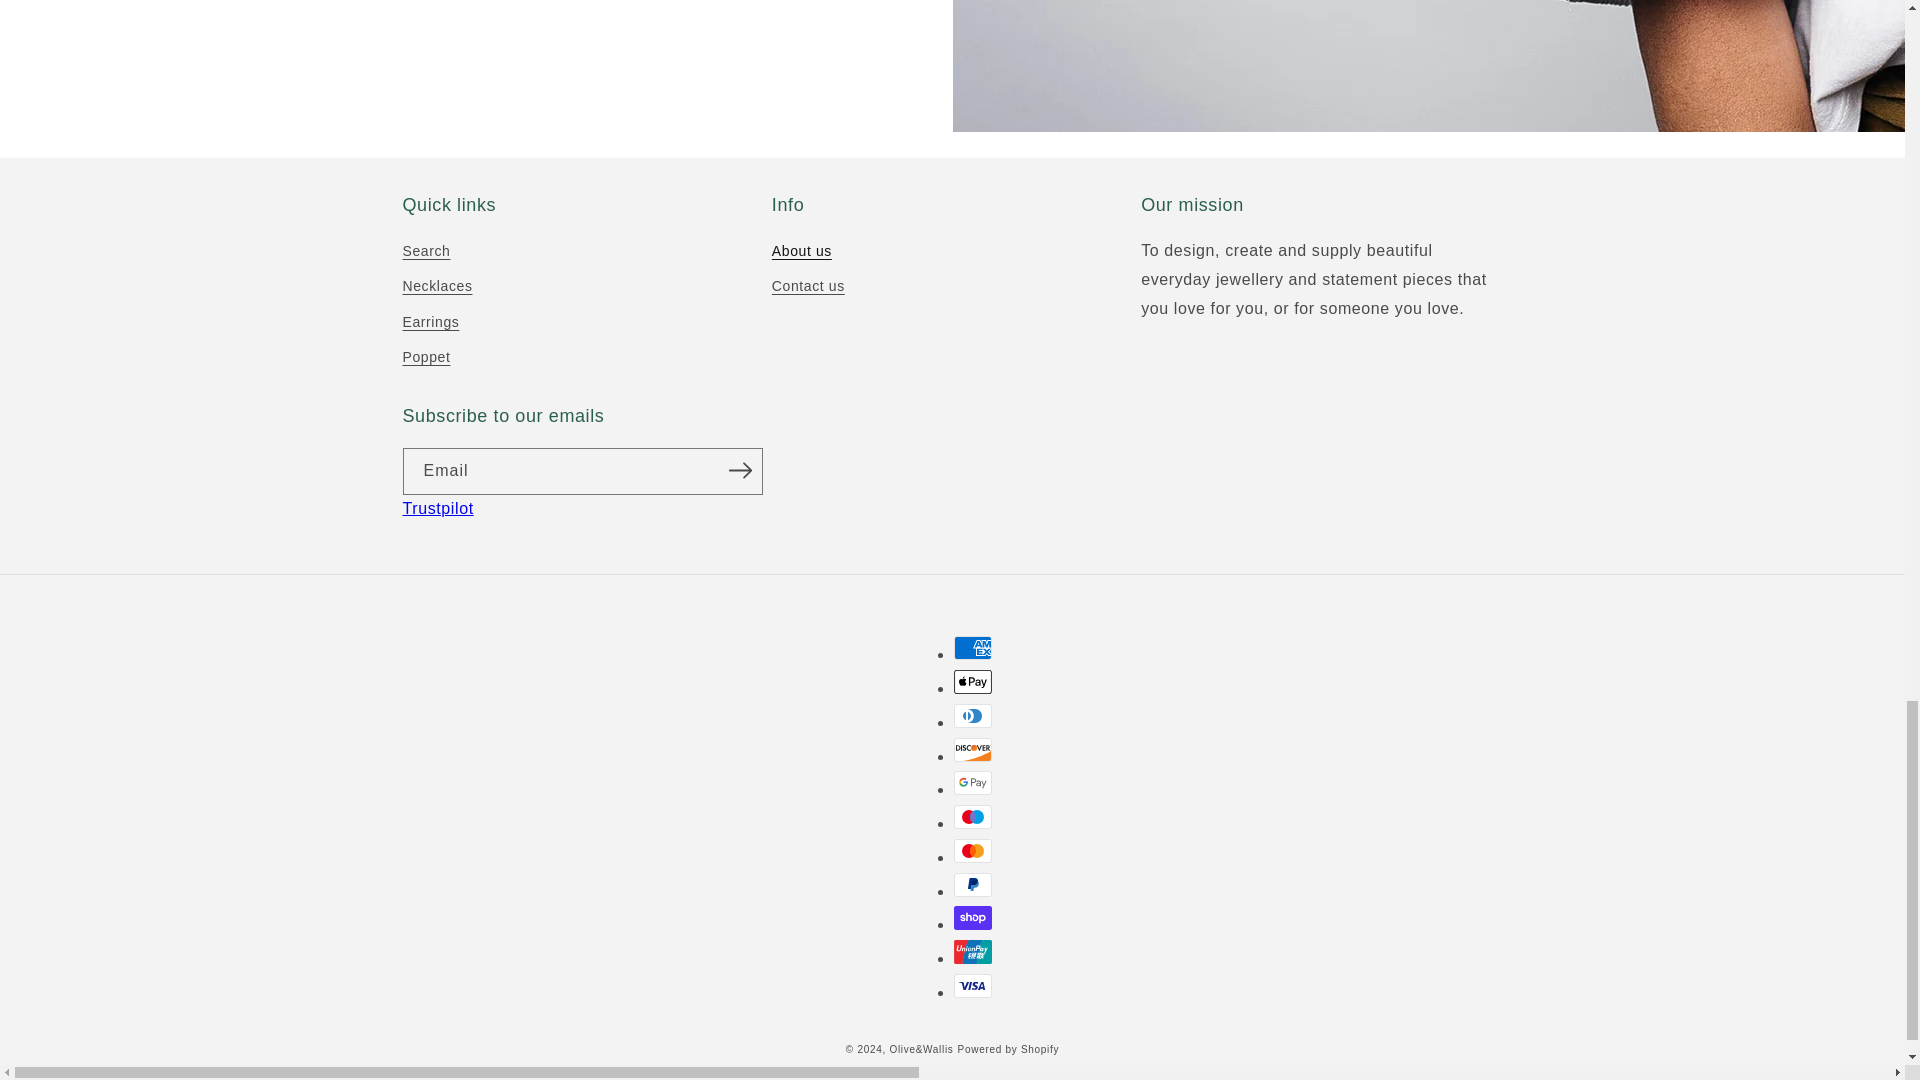 The image size is (1920, 1080). What do you see at coordinates (973, 816) in the screenshot?
I see `Maestro` at bounding box center [973, 816].